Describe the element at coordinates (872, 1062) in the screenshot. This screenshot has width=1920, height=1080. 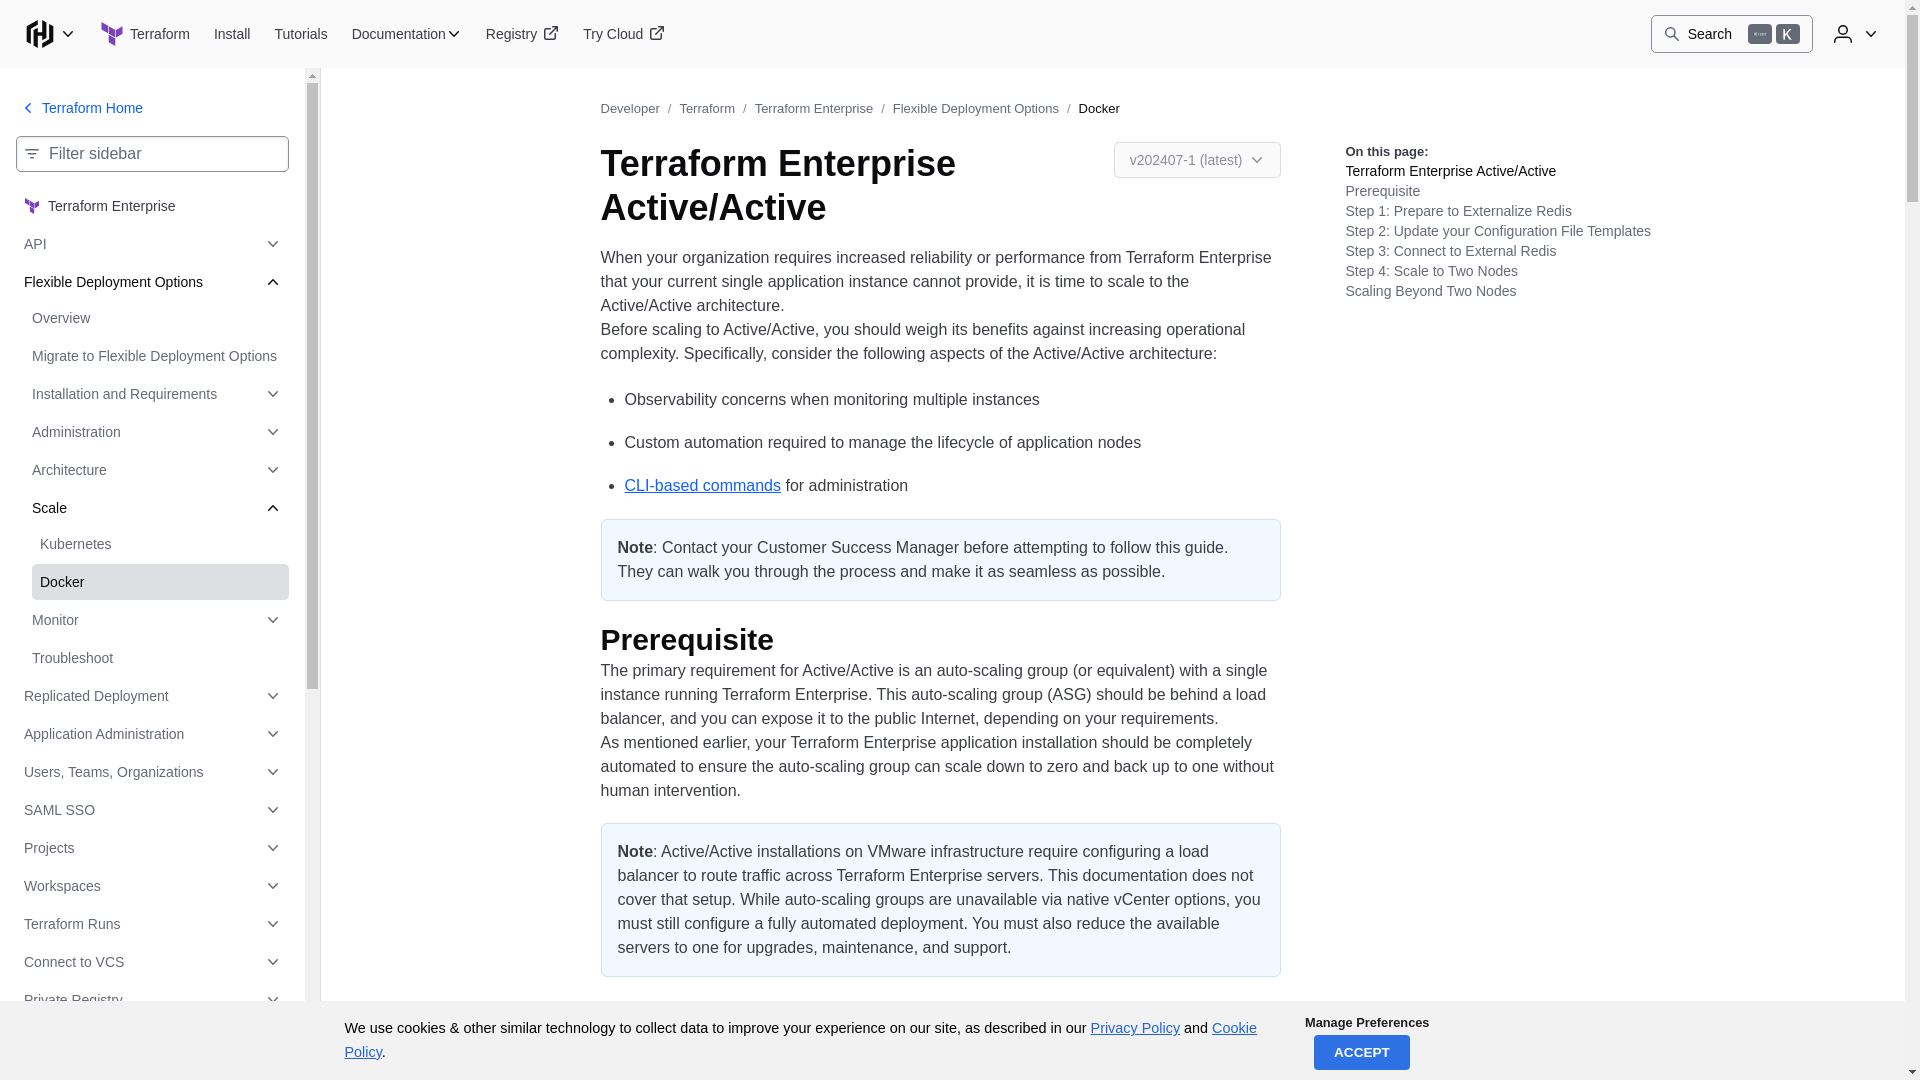
I see `Step 1: Prepare to Externalize Redis` at that location.